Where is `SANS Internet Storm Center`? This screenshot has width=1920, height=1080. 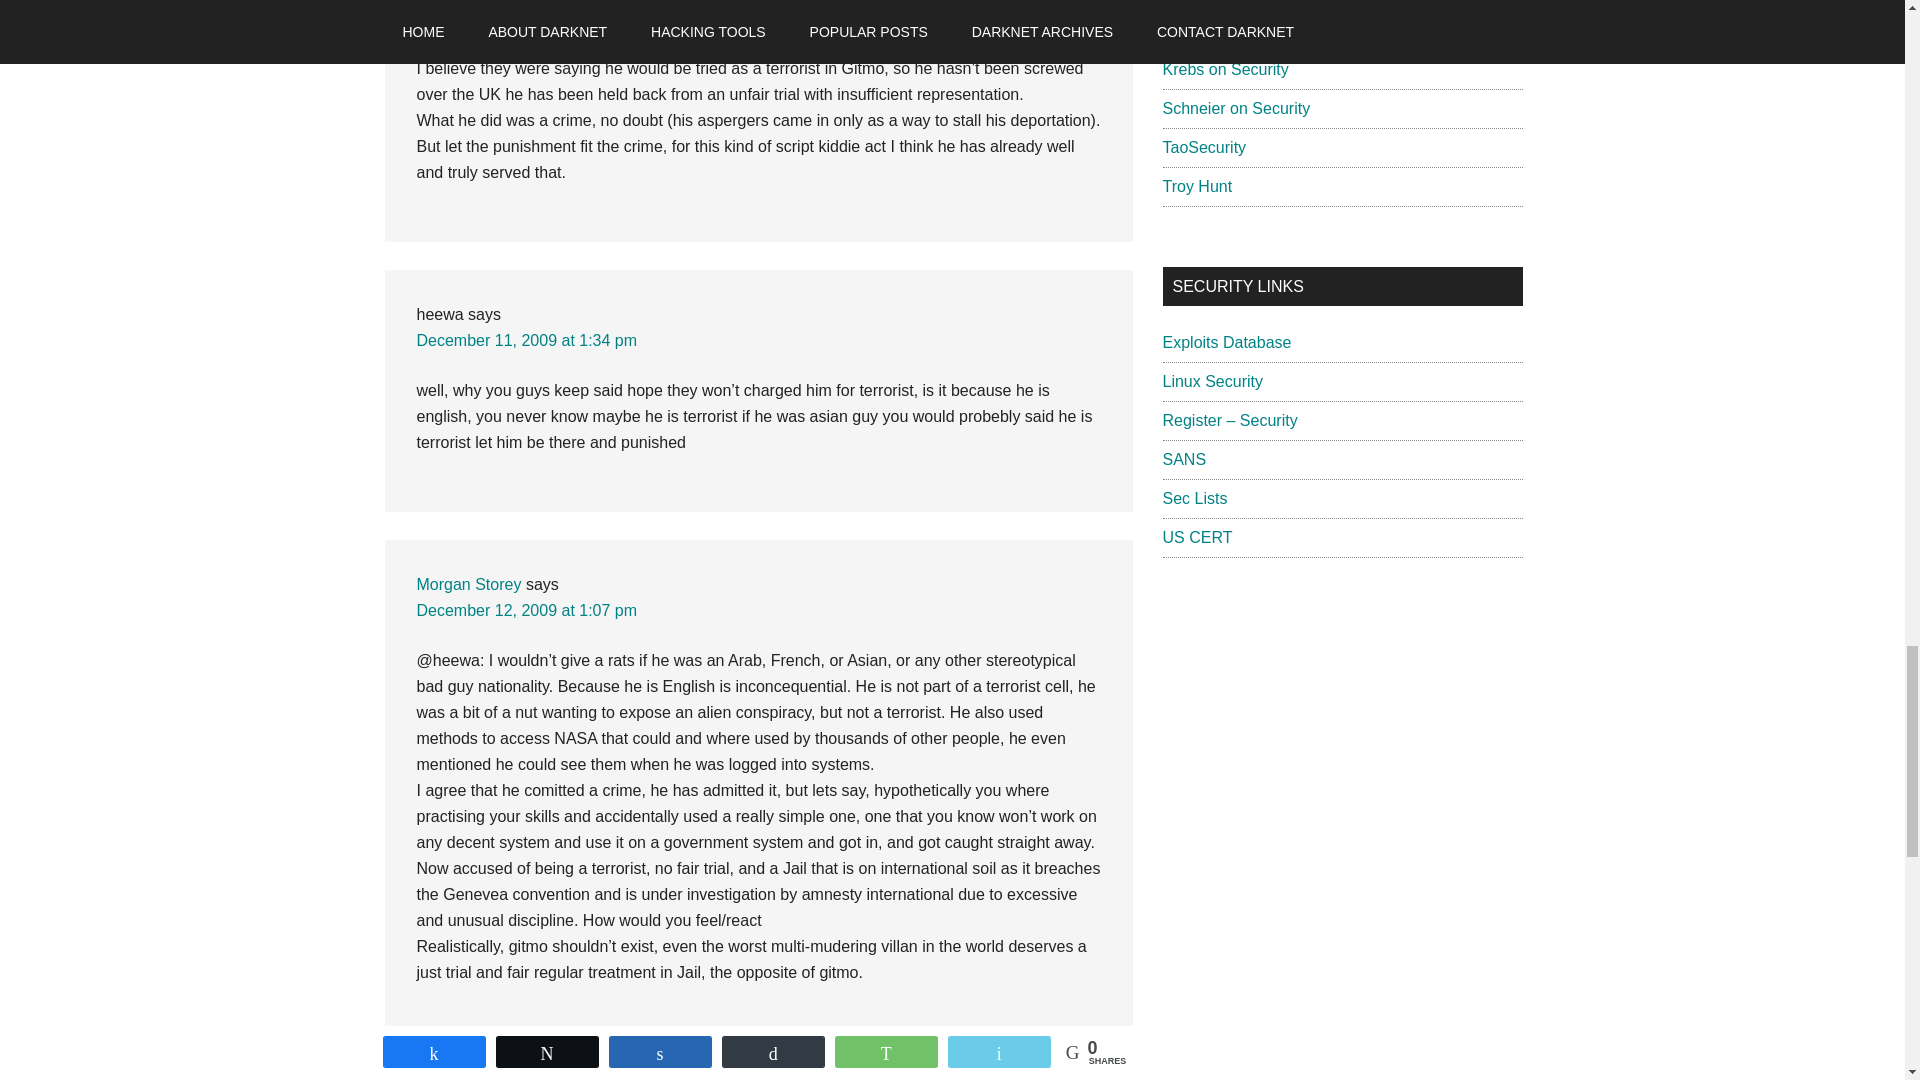 SANS Internet Storm Center is located at coordinates (1238, 30).